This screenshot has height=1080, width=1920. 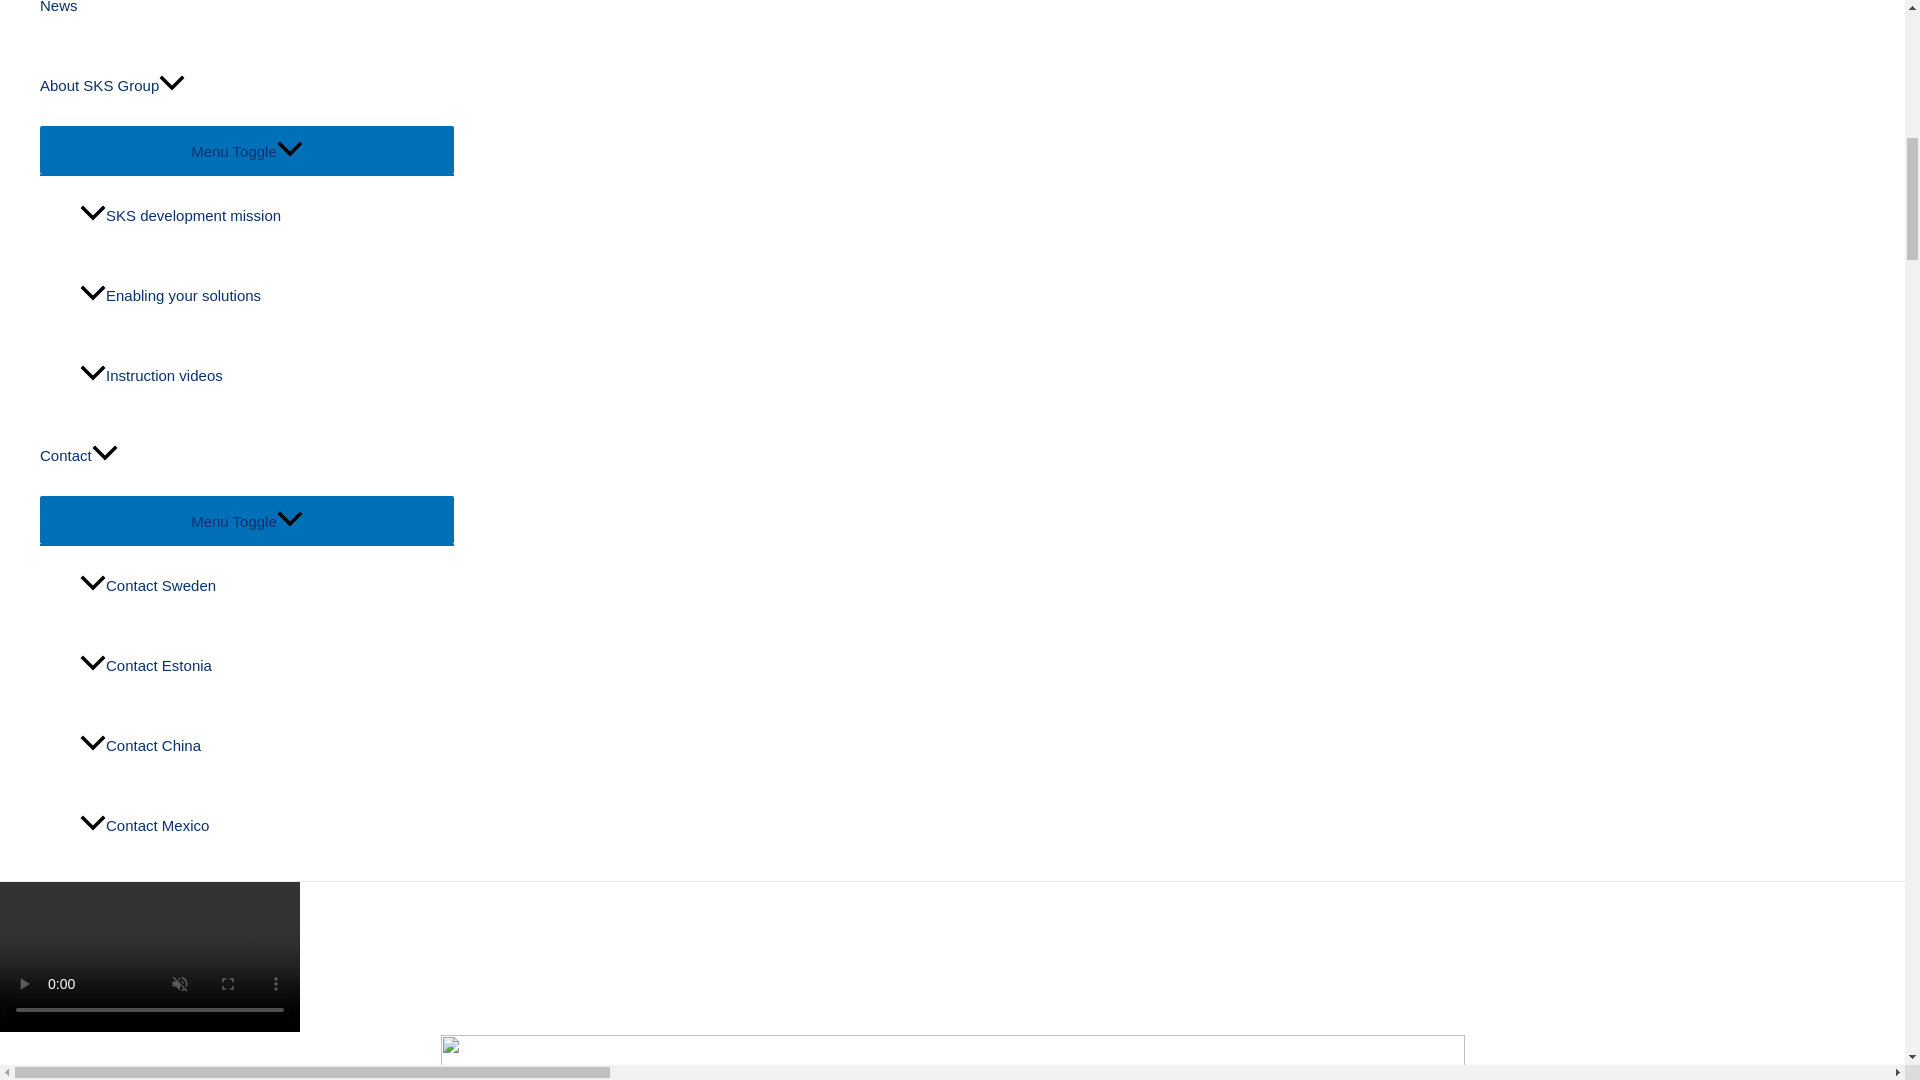 What do you see at coordinates (246, 86) in the screenshot?
I see `About SKS Group` at bounding box center [246, 86].